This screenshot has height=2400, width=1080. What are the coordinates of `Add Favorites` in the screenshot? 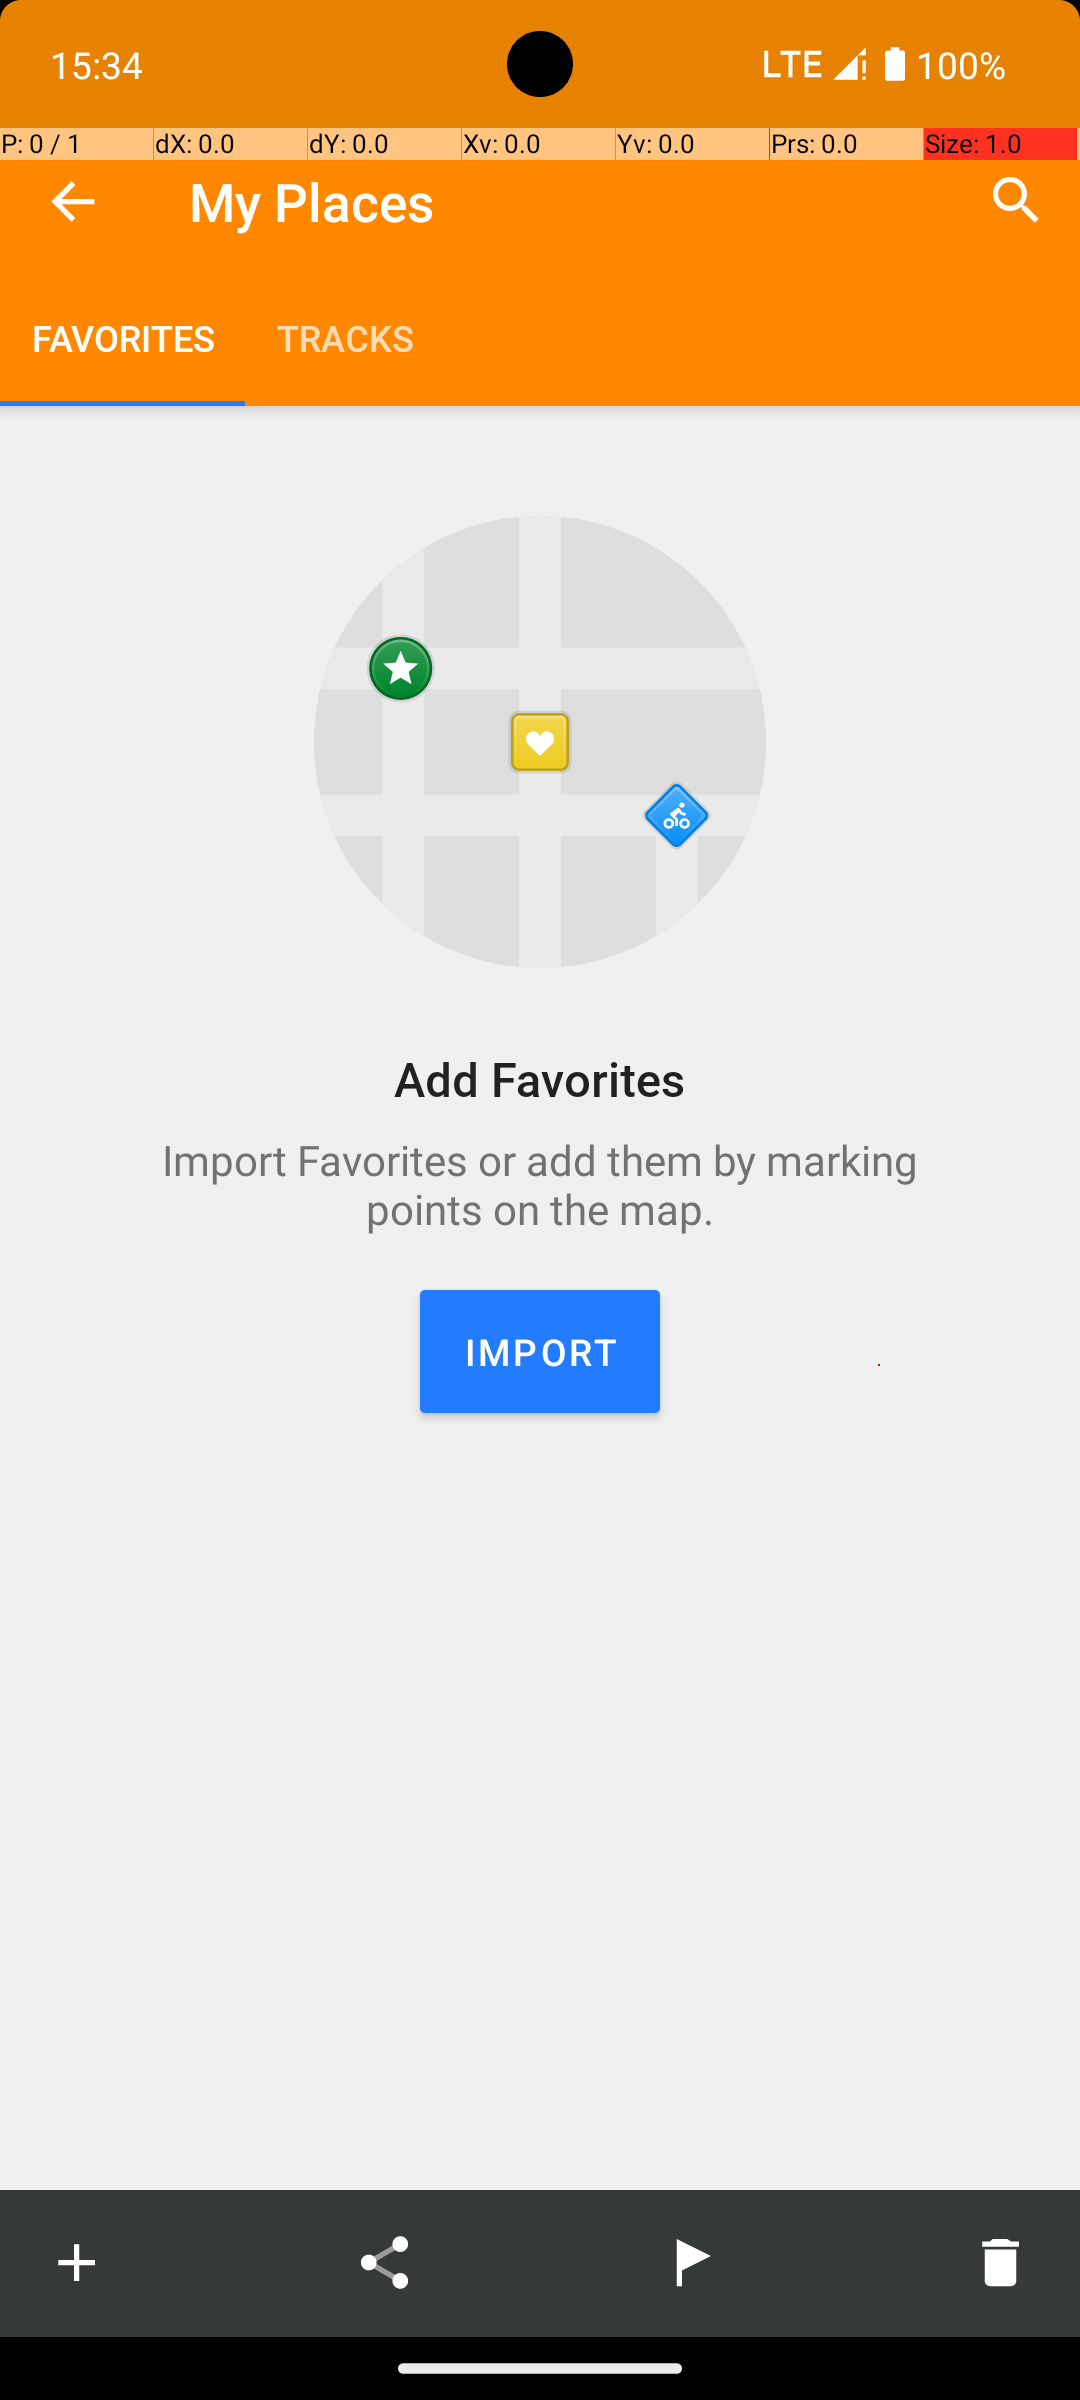 It's located at (540, 1078).